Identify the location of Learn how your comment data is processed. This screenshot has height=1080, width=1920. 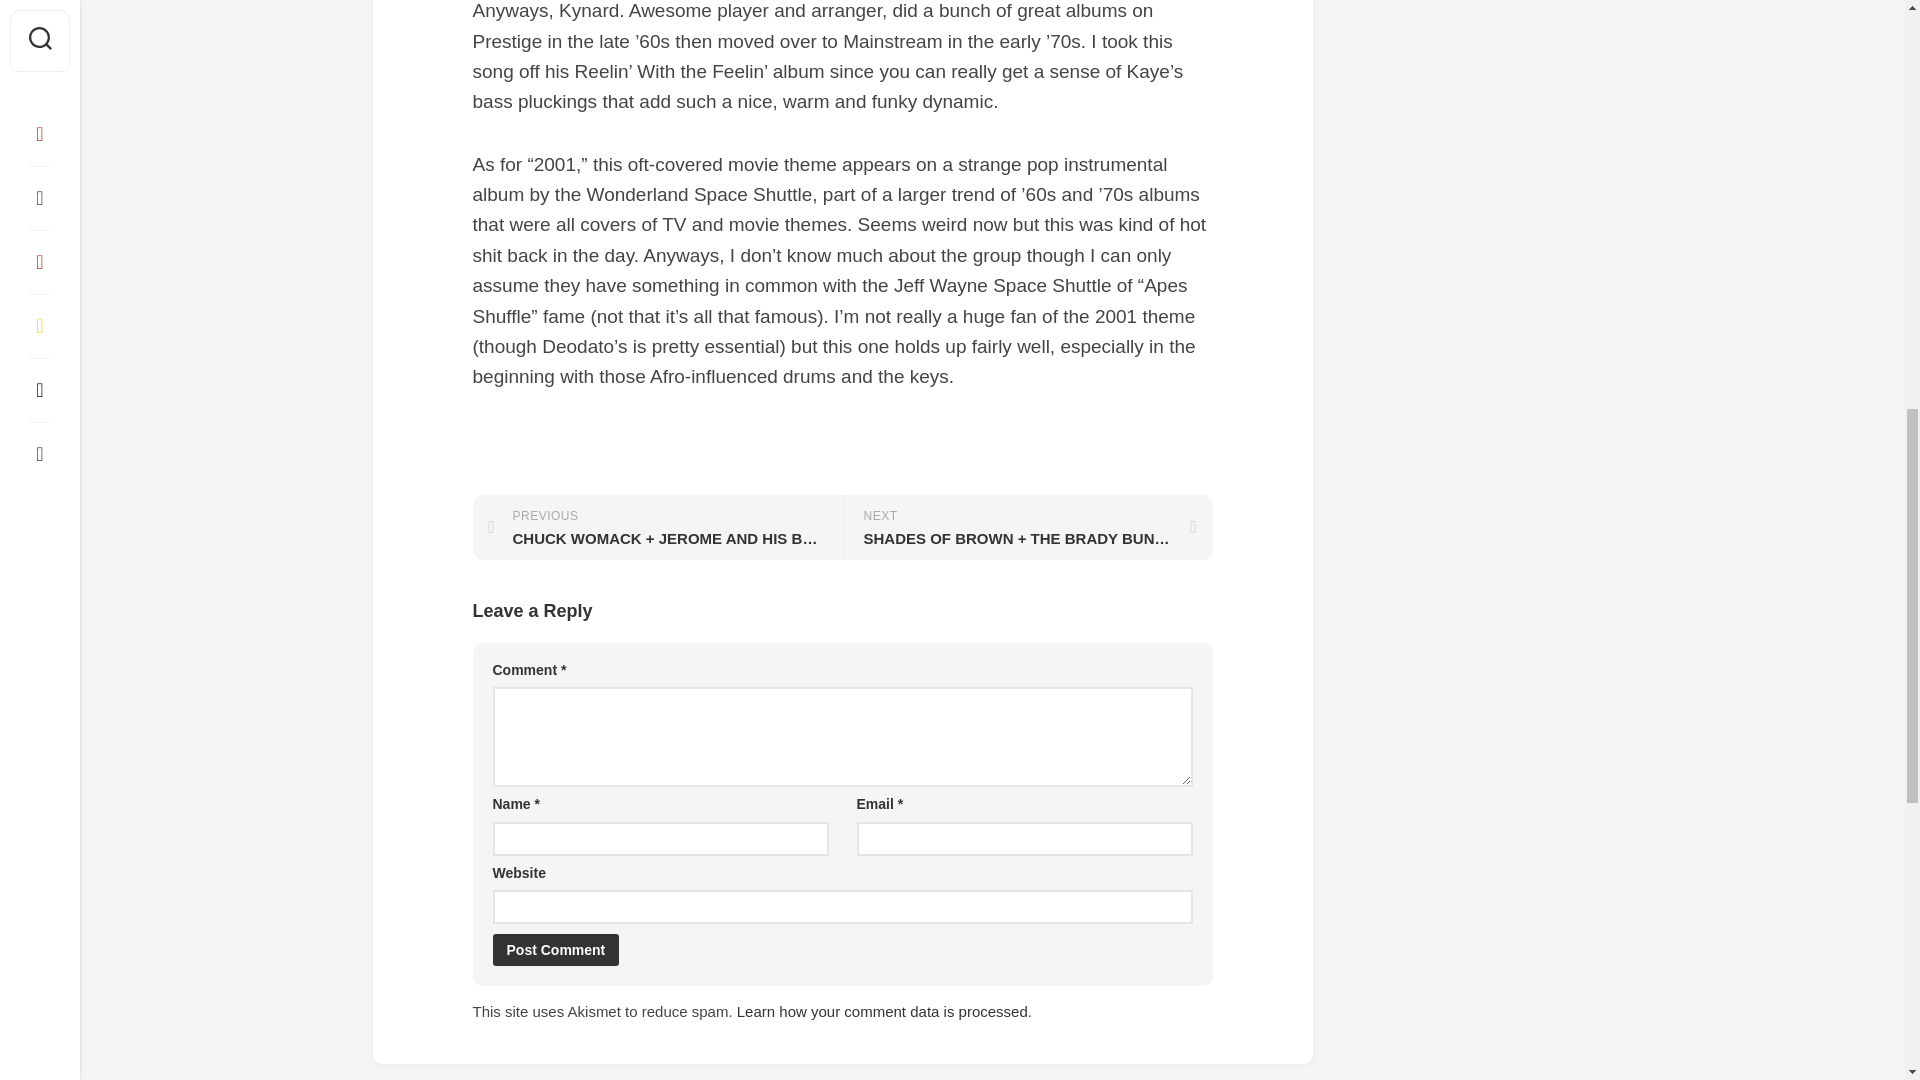
(882, 1011).